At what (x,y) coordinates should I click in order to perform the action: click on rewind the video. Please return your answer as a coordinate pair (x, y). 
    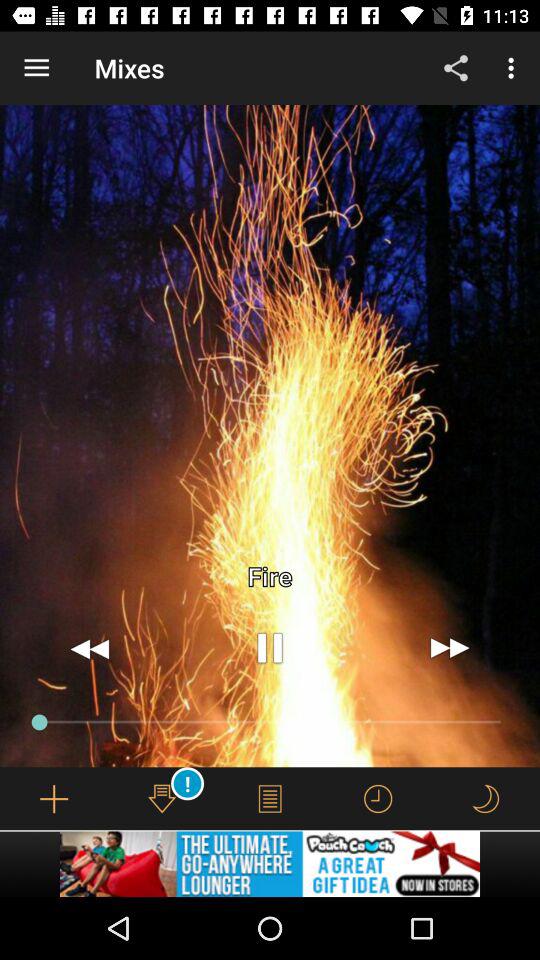
    Looking at the image, I should click on (90, 648).